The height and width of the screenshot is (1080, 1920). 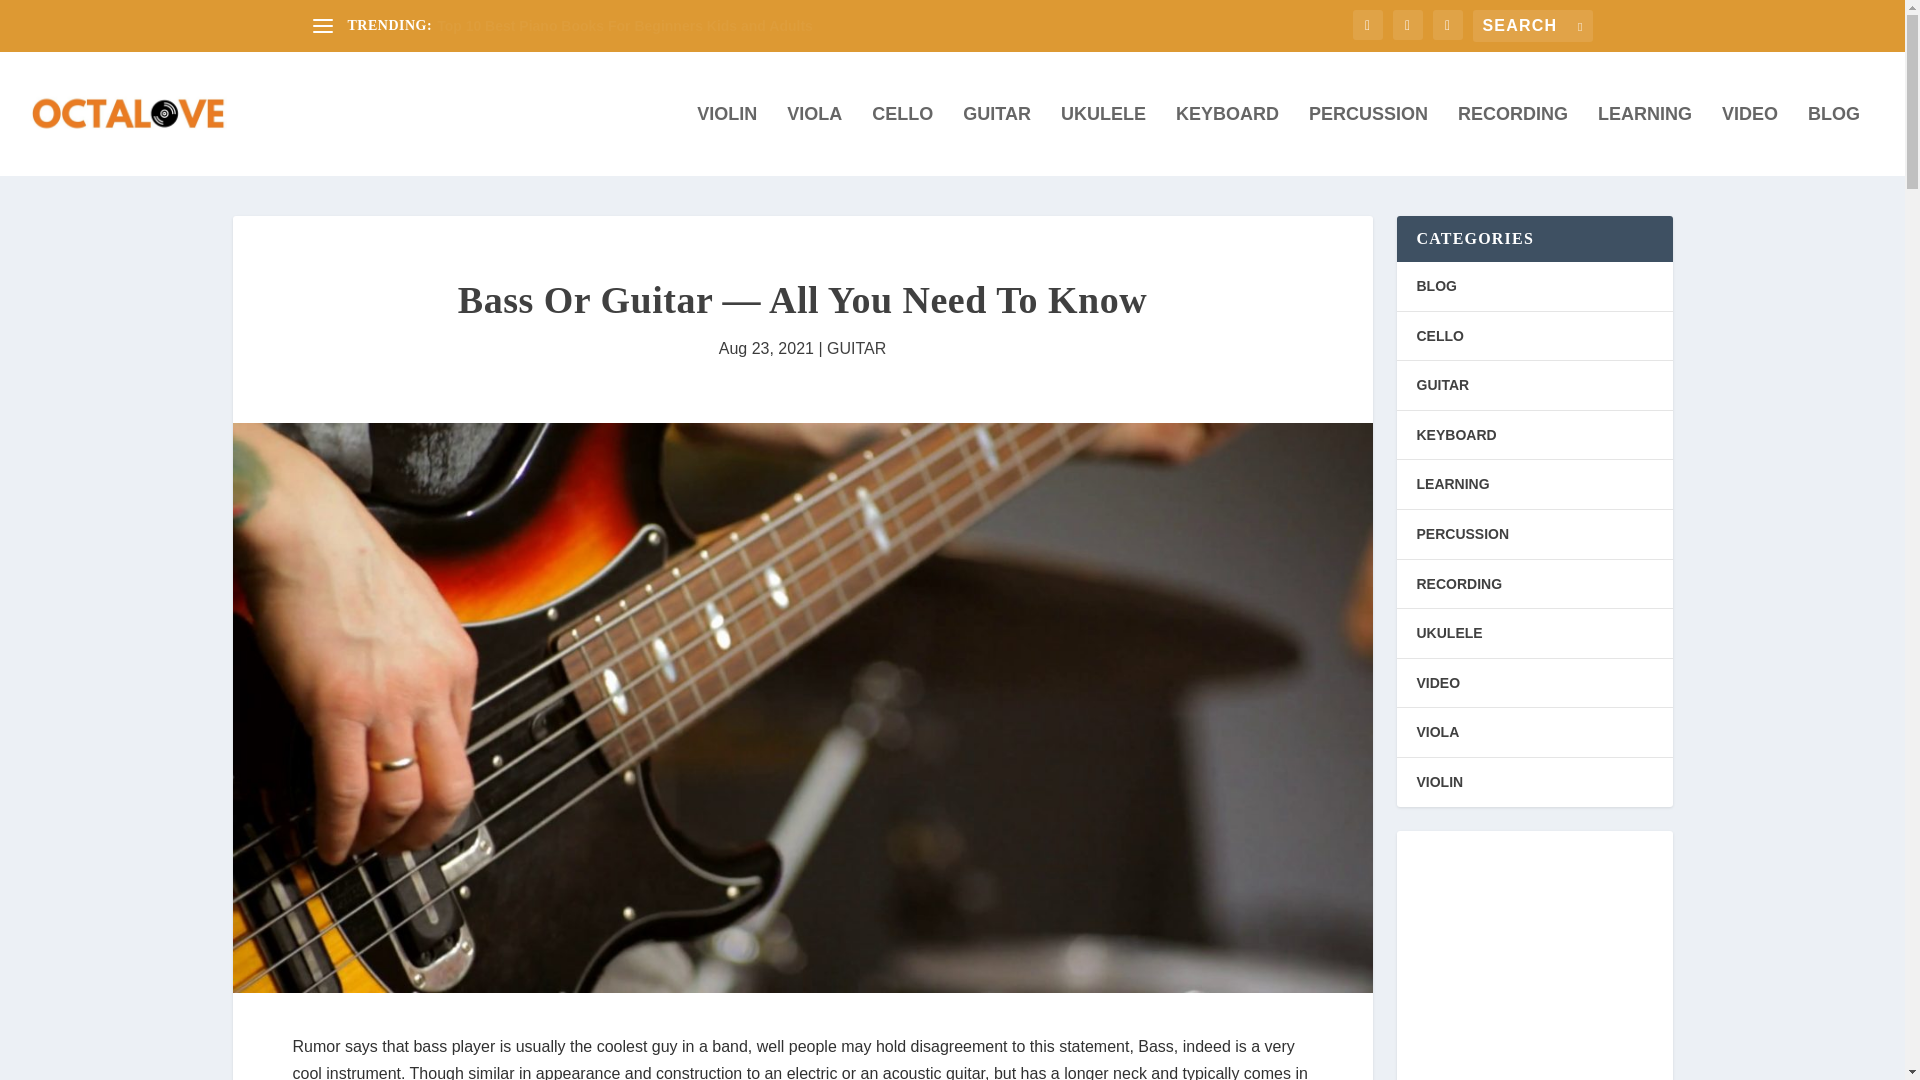 What do you see at coordinates (1368, 140) in the screenshot?
I see `PERCUSSION` at bounding box center [1368, 140].